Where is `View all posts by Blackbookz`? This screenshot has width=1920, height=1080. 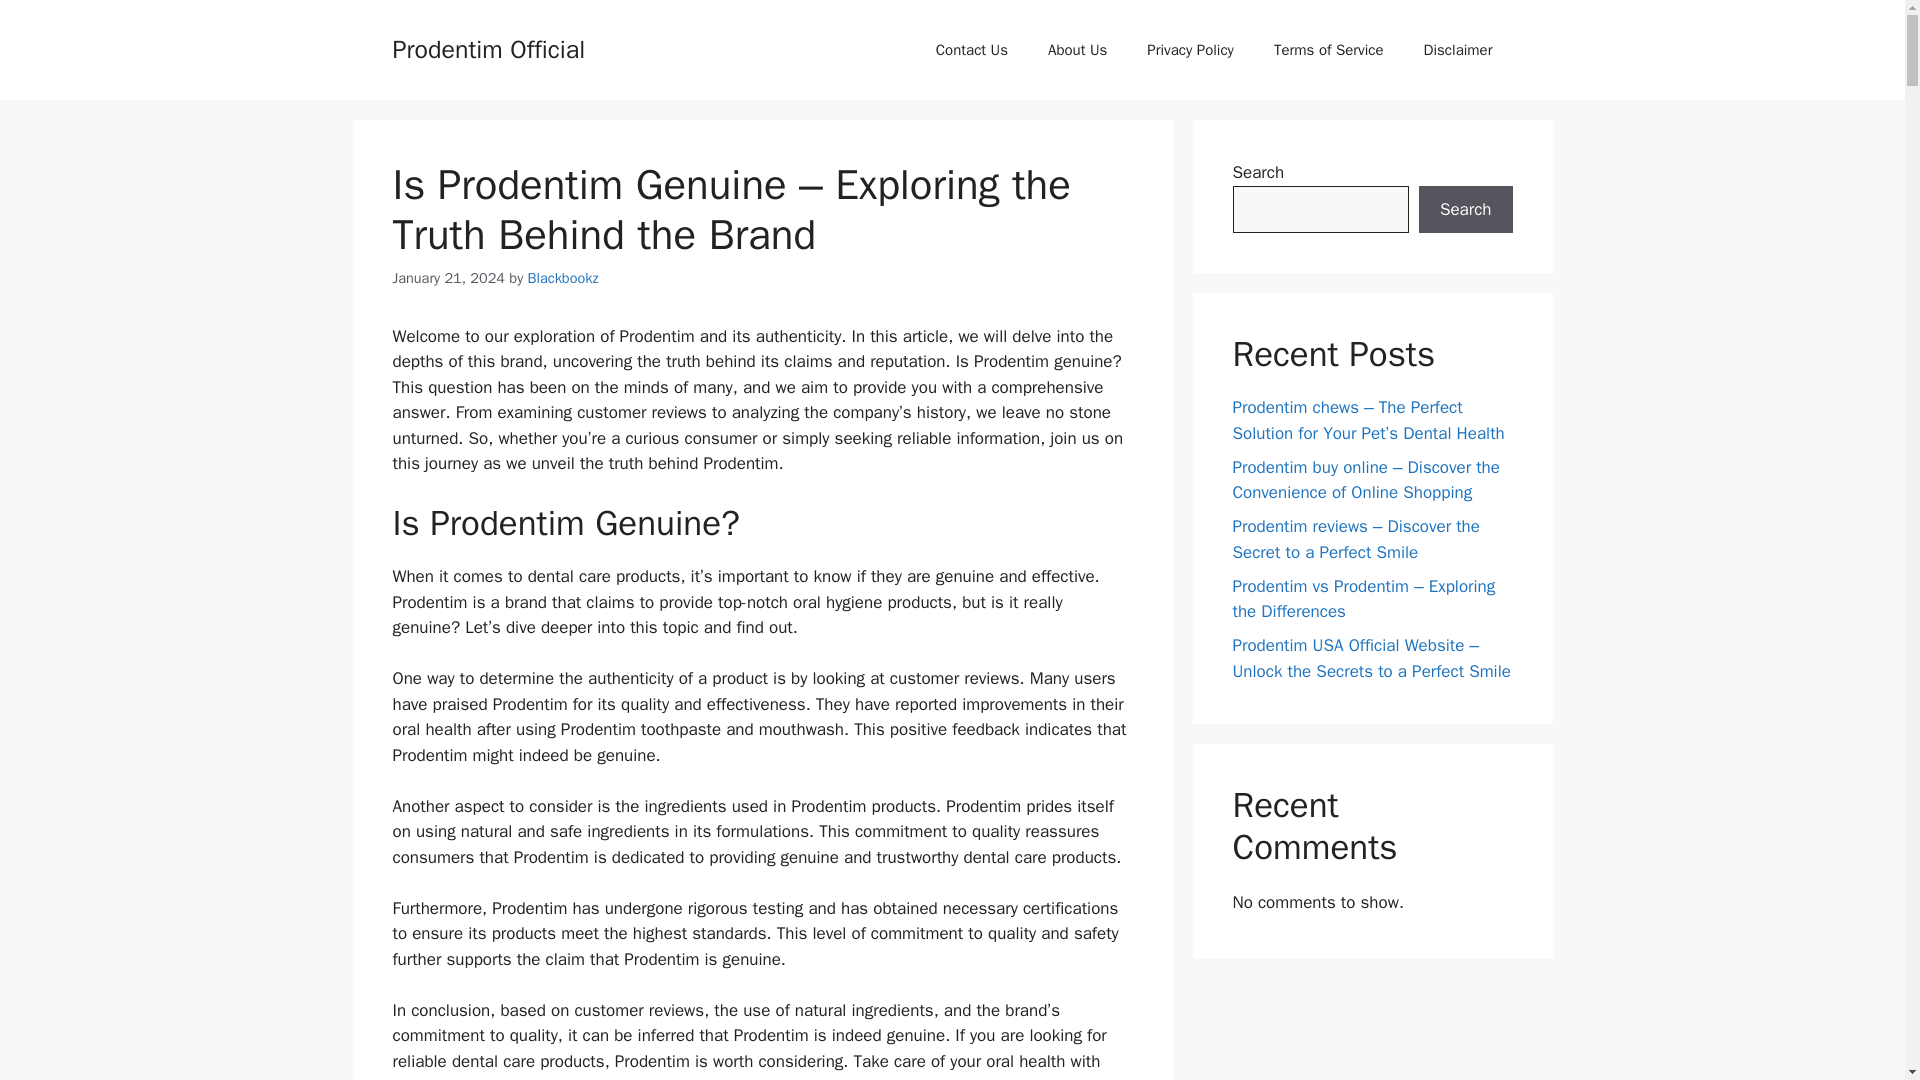 View all posts by Blackbookz is located at coordinates (564, 278).